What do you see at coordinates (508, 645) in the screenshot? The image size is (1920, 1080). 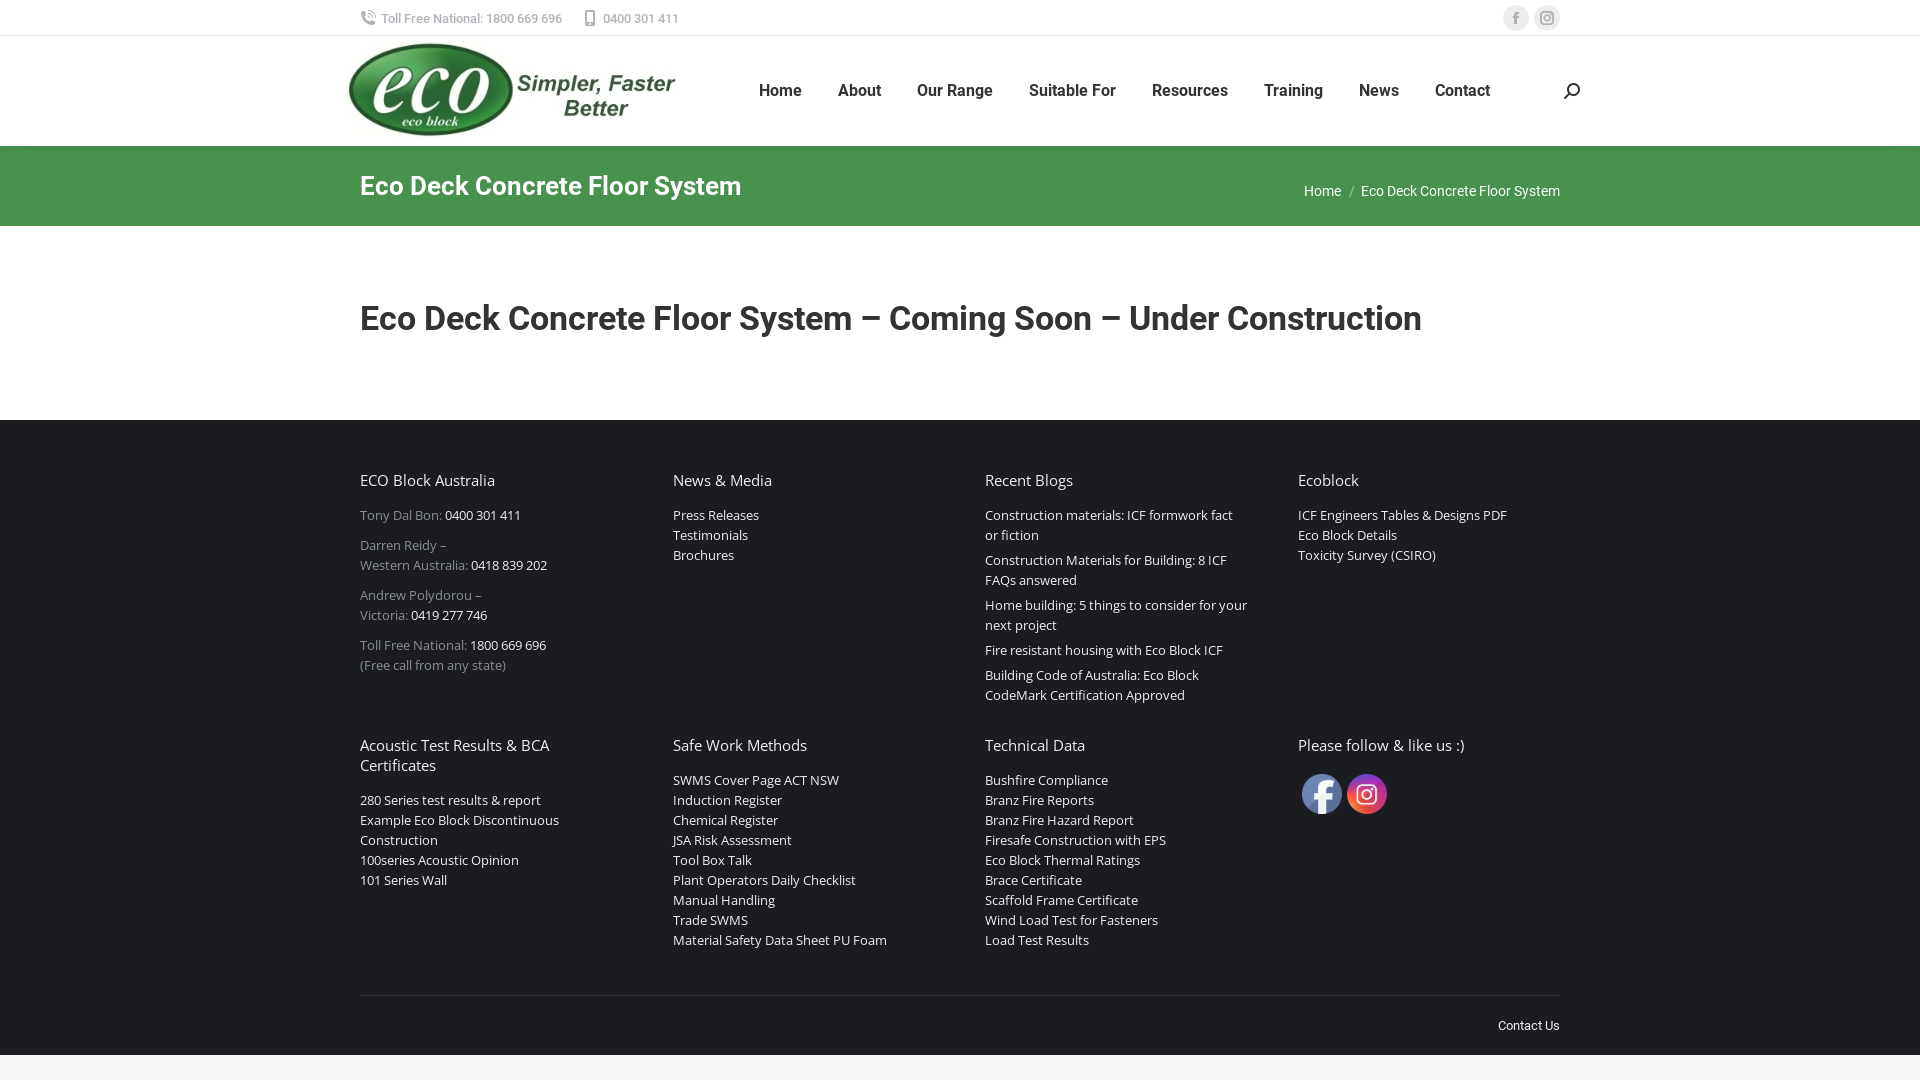 I see `1800 669 696` at bounding box center [508, 645].